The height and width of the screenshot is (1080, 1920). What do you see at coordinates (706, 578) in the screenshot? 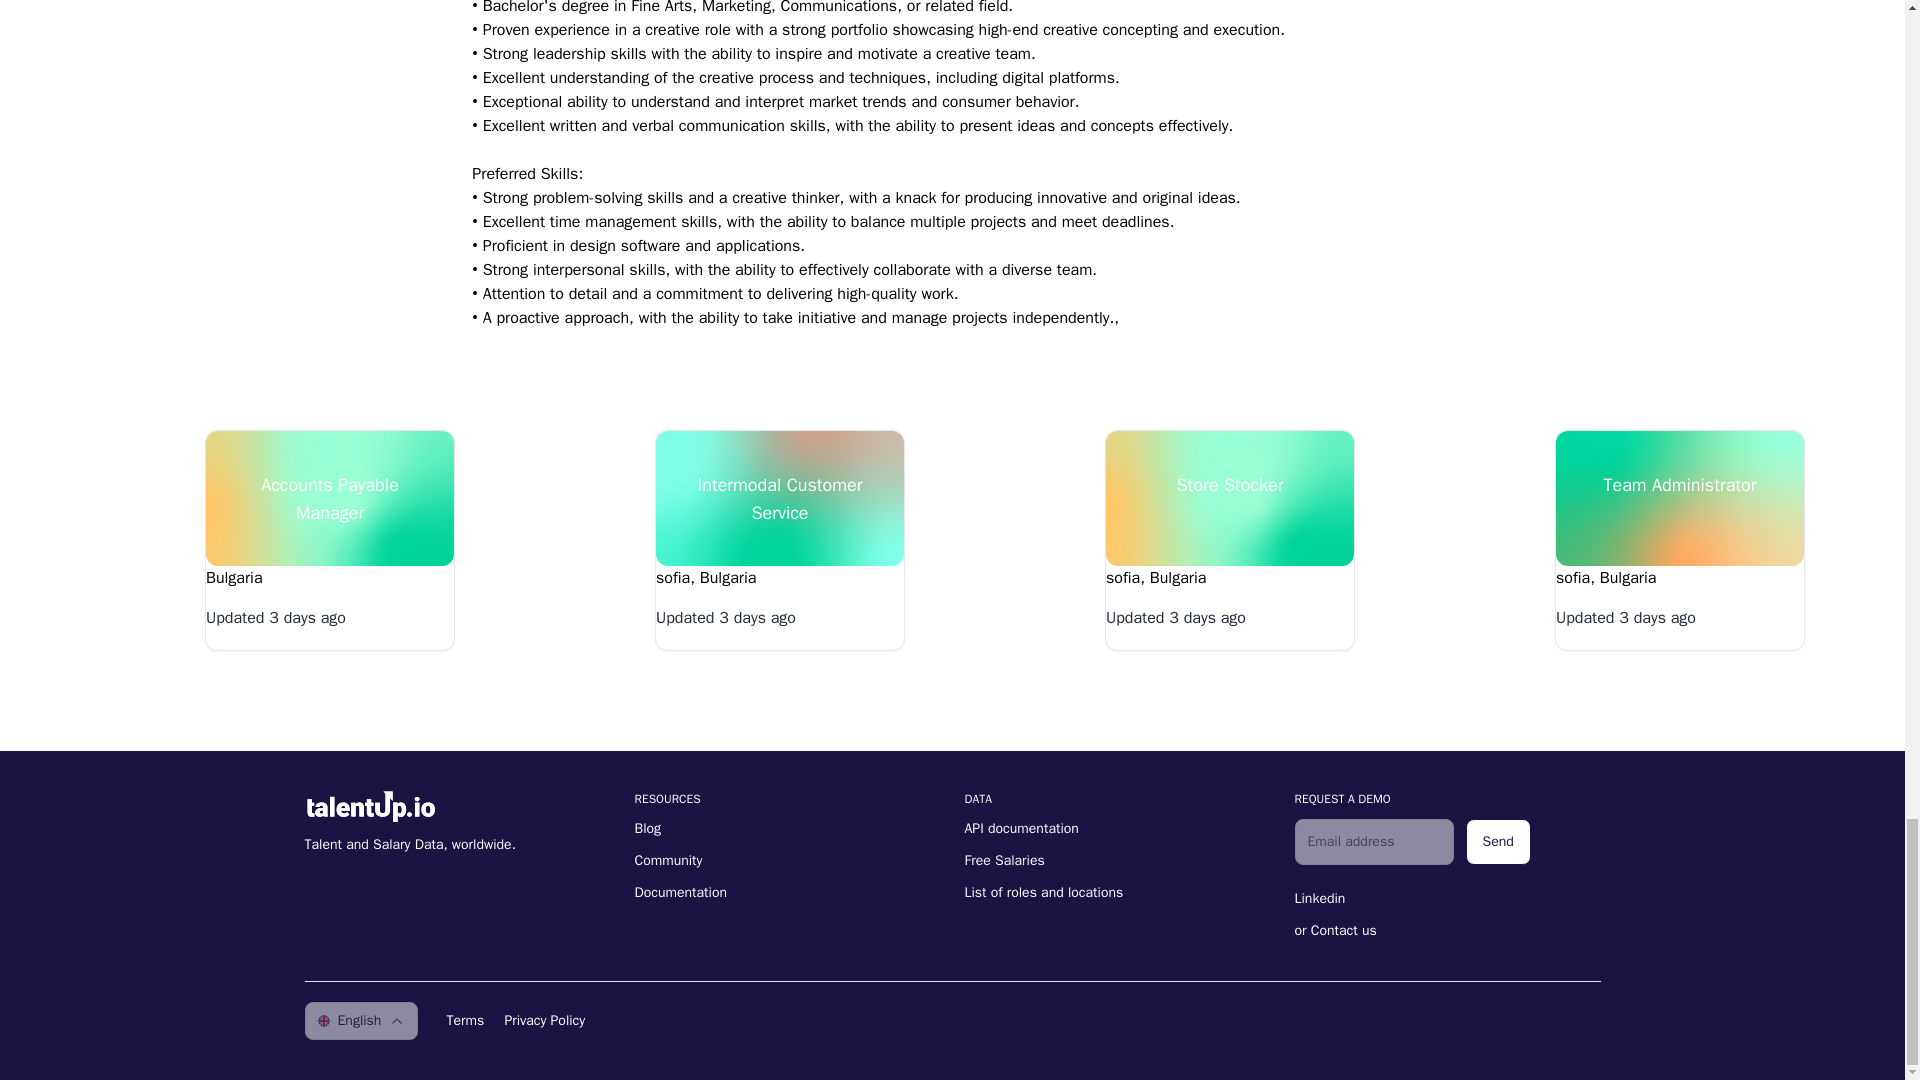
I see `sofia, Bulgaria` at bounding box center [706, 578].